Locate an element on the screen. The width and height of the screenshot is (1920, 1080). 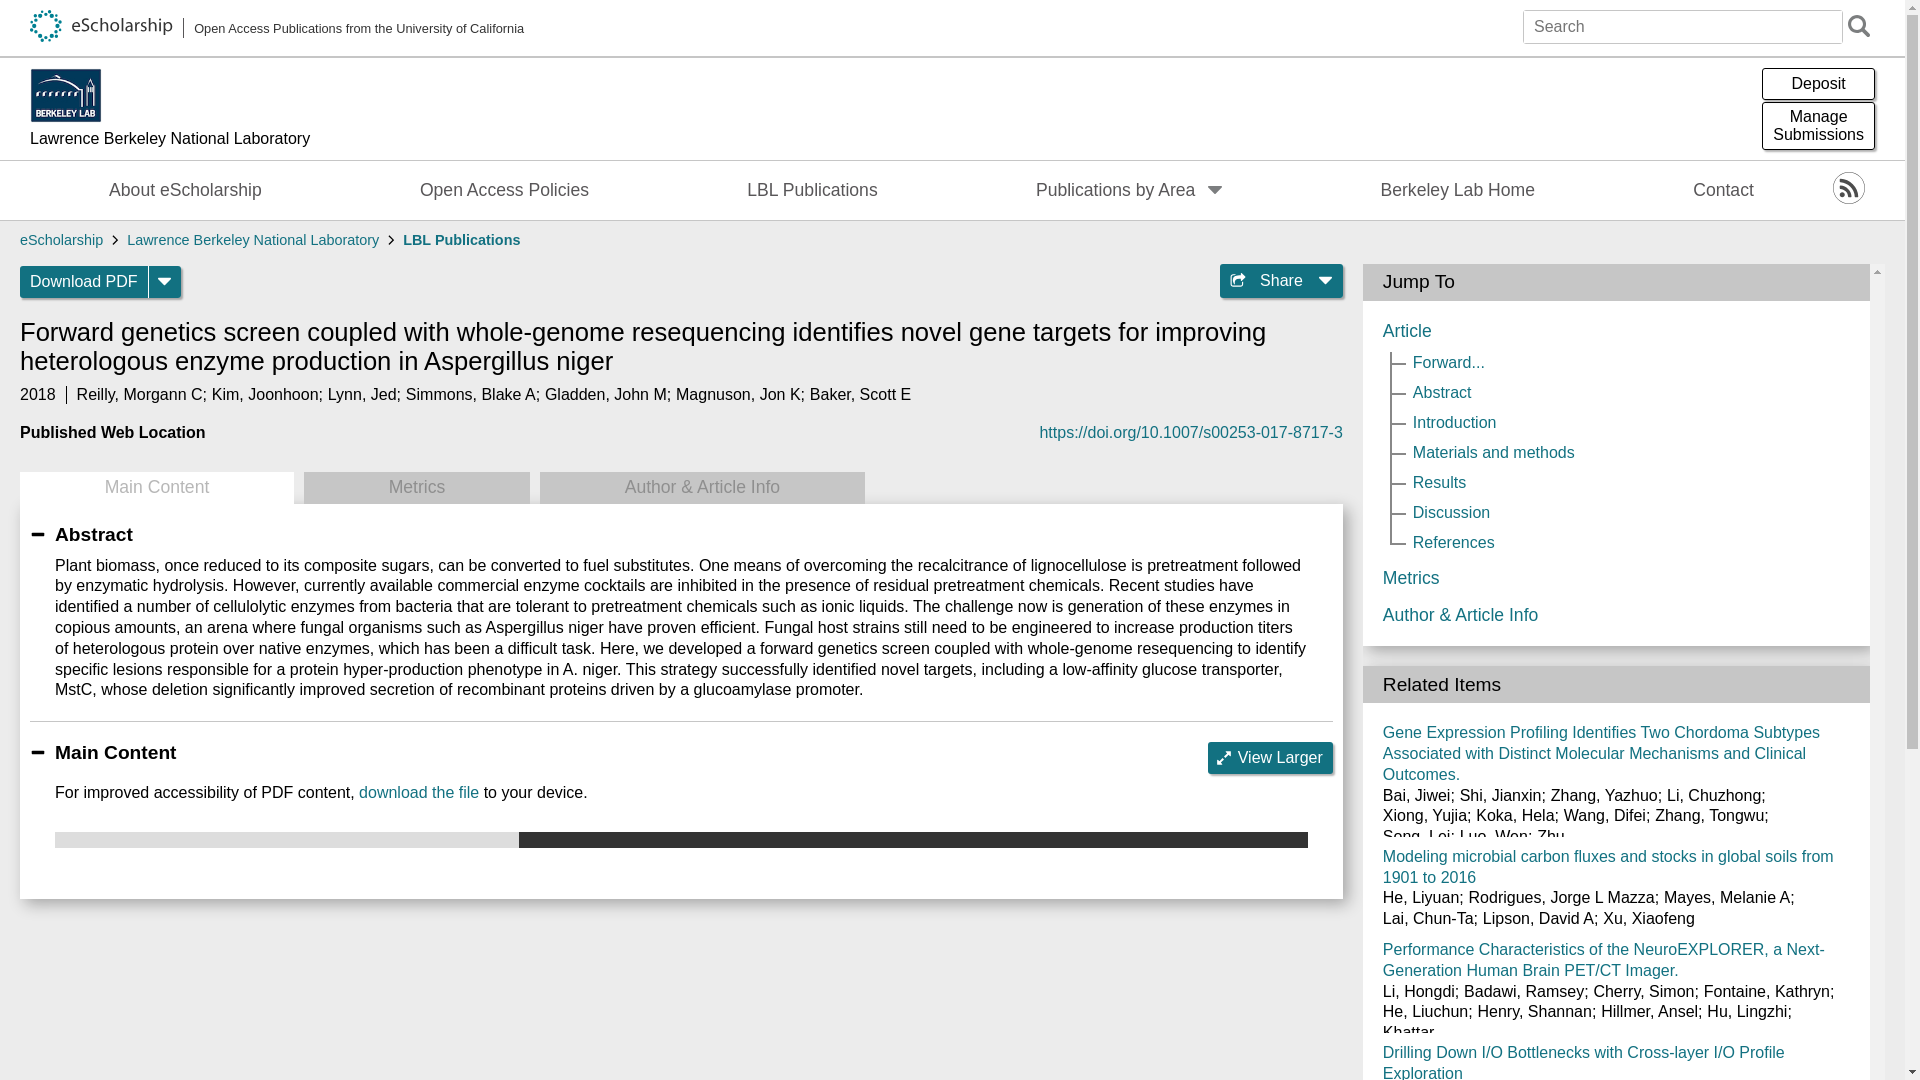
Baker, Scott E is located at coordinates (860, 394).